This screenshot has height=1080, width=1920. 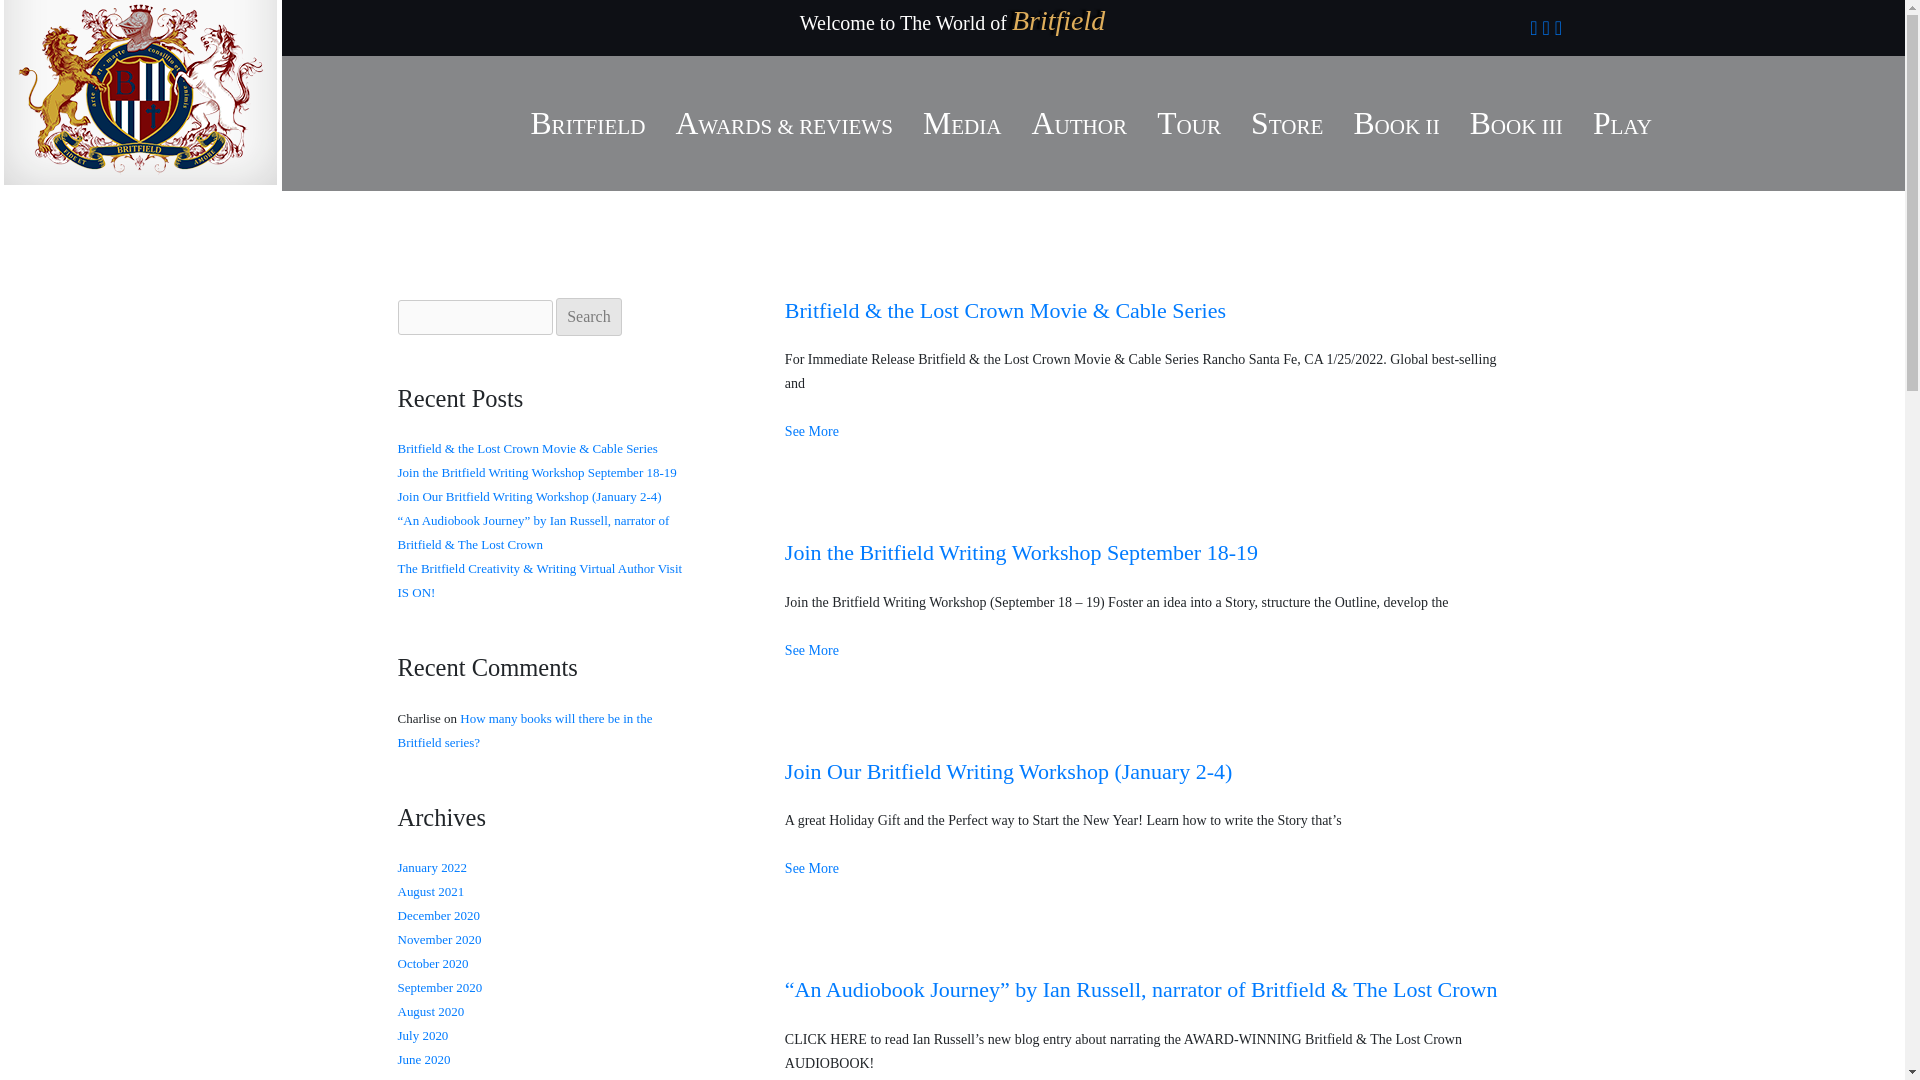 What do you see at coordinates (587, 124) in the screenshot?
I see `BRITFIELD` at bounding box center [587, 124].